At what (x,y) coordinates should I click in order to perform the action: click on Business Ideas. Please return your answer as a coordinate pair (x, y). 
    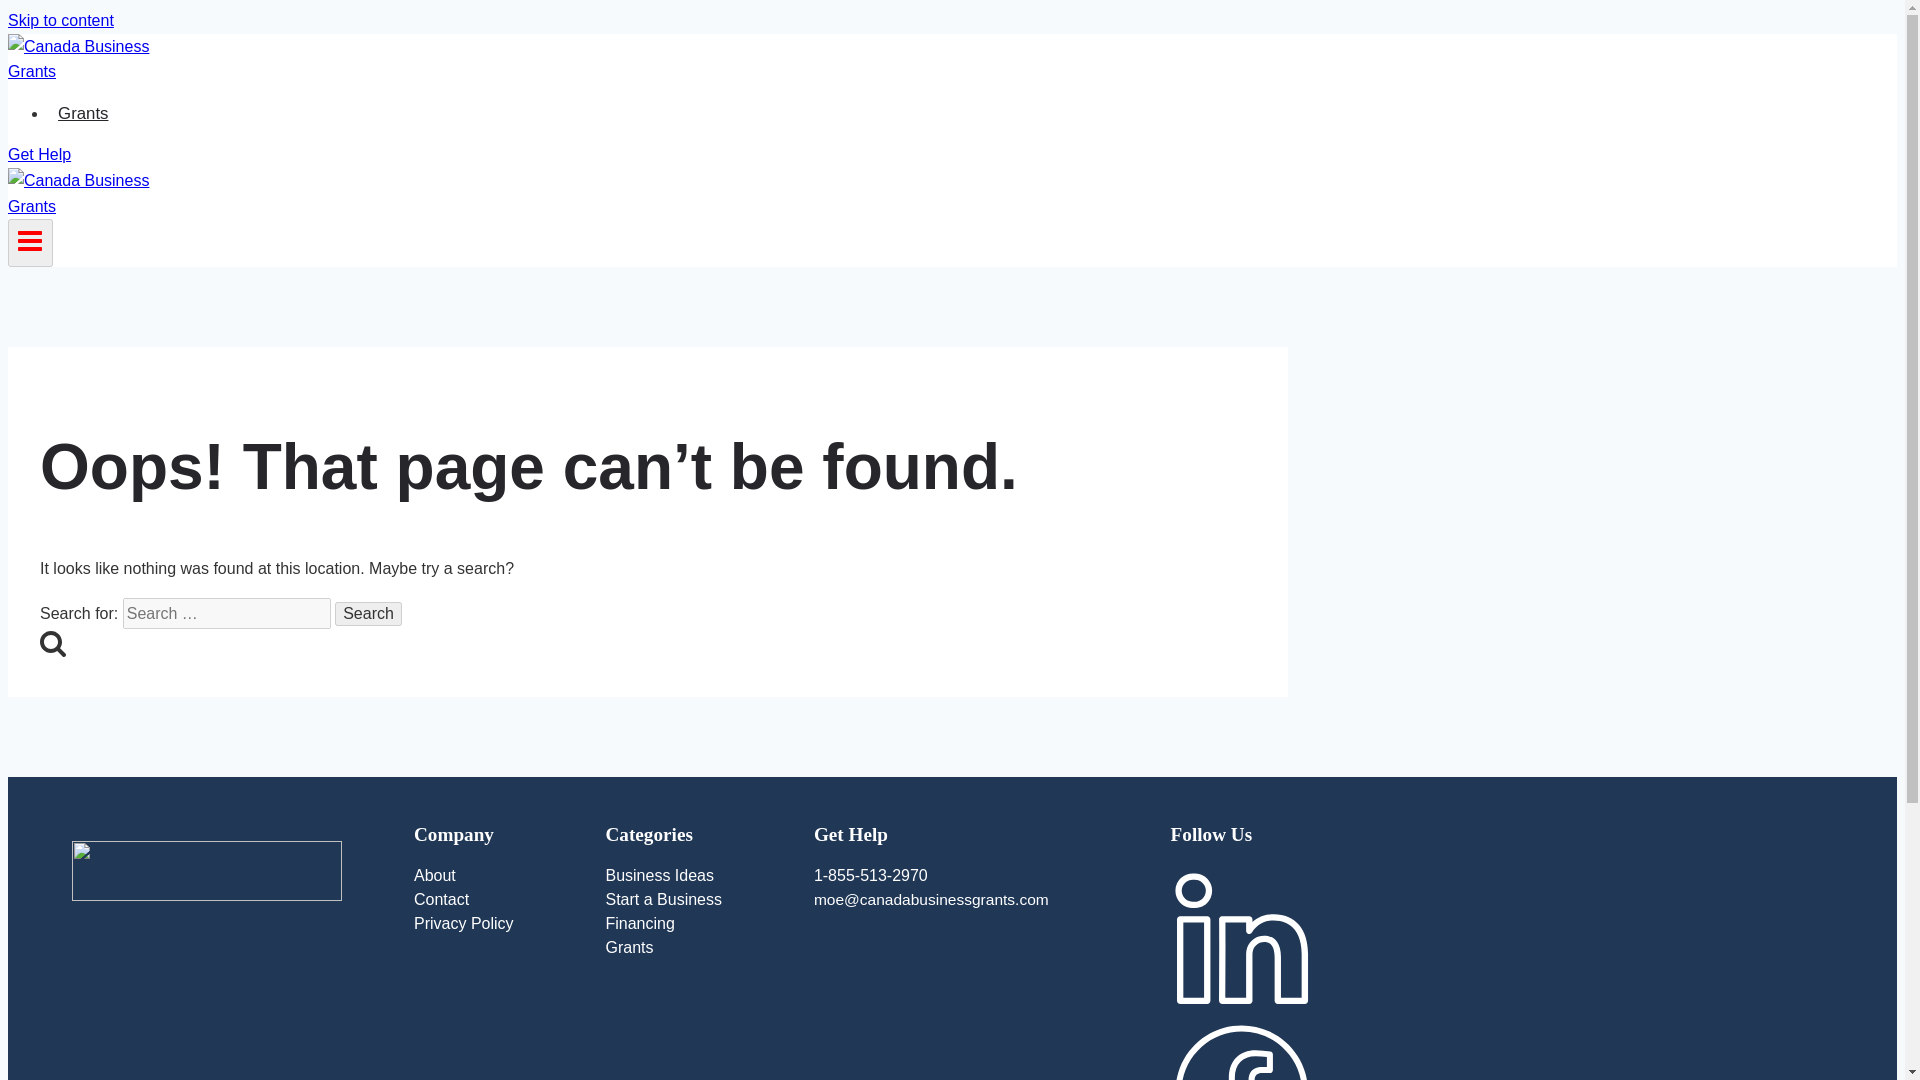
    Looking at the image, I should click on (692, 880).